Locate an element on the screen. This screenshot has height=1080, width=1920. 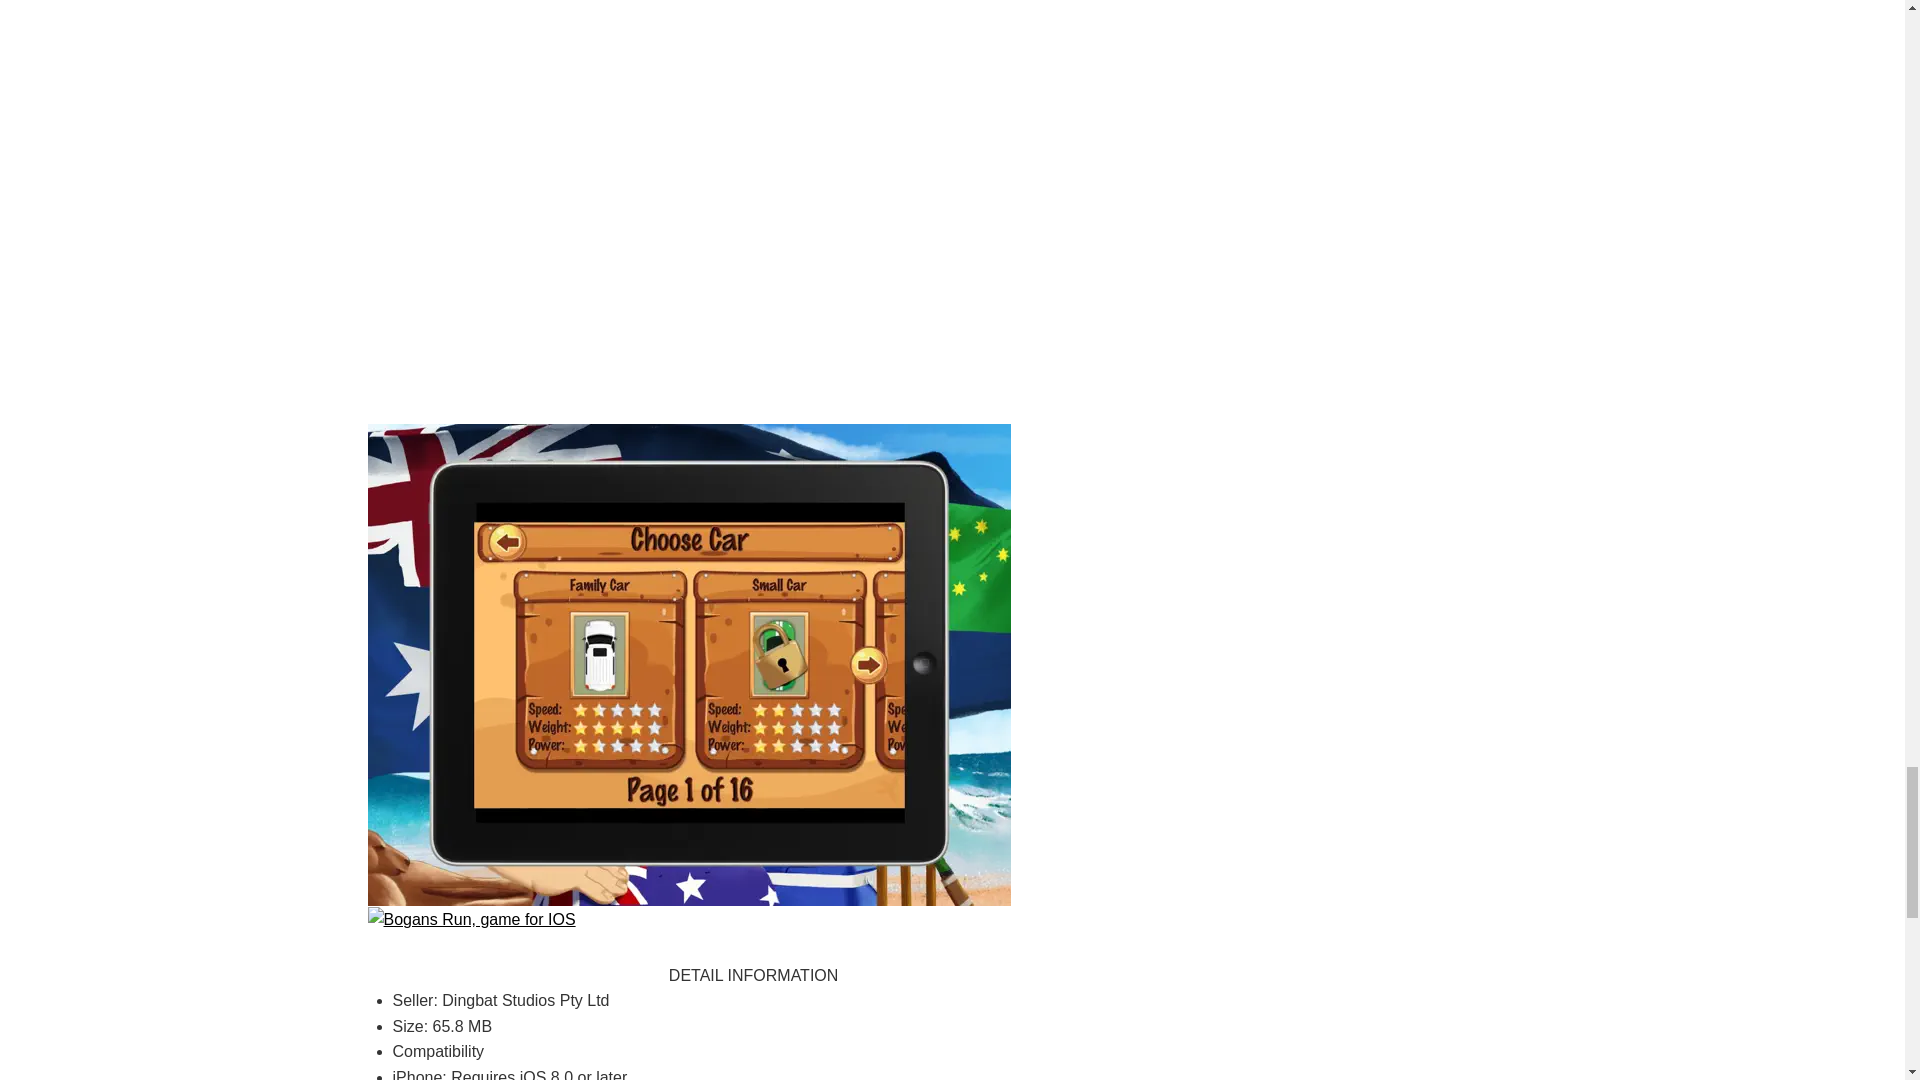
Bogans Run, game for IOS is located at coordinates (690, 181).